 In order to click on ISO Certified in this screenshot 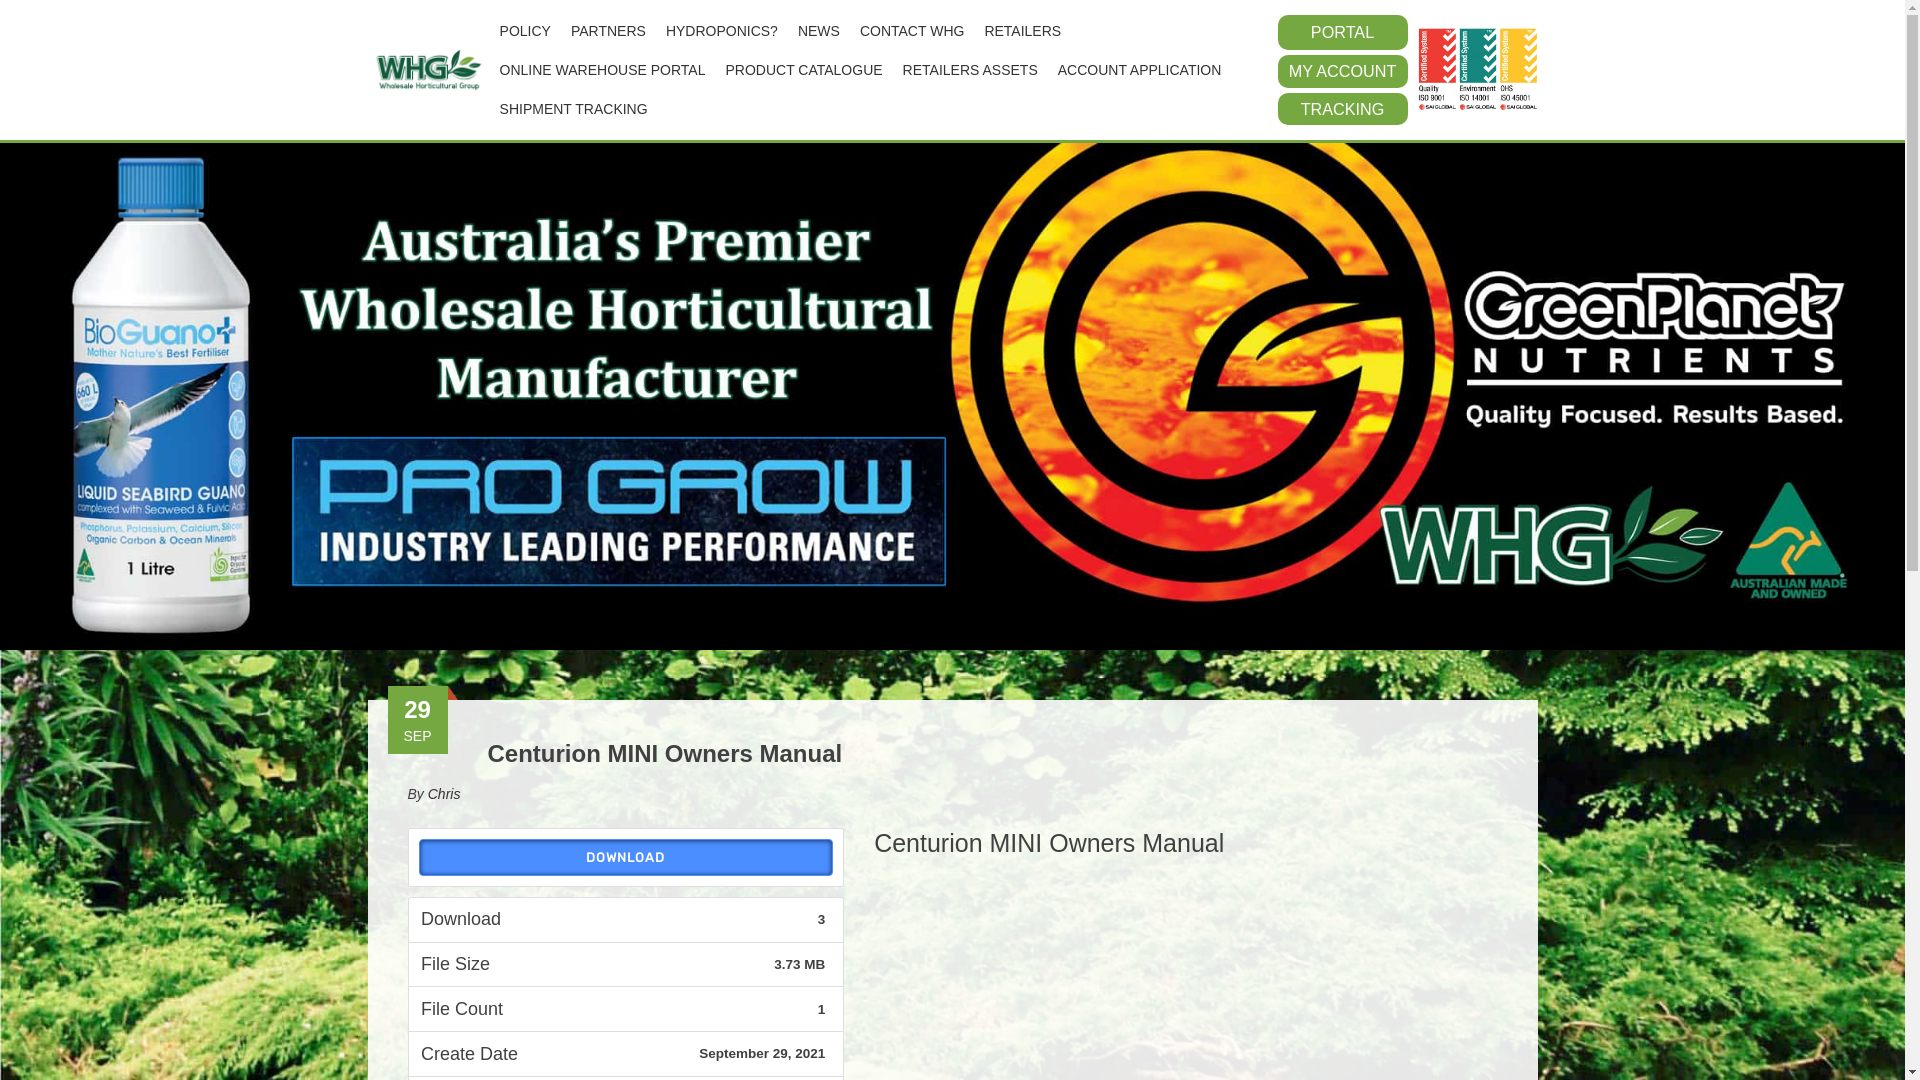, I will do `click(1478, 70)`.